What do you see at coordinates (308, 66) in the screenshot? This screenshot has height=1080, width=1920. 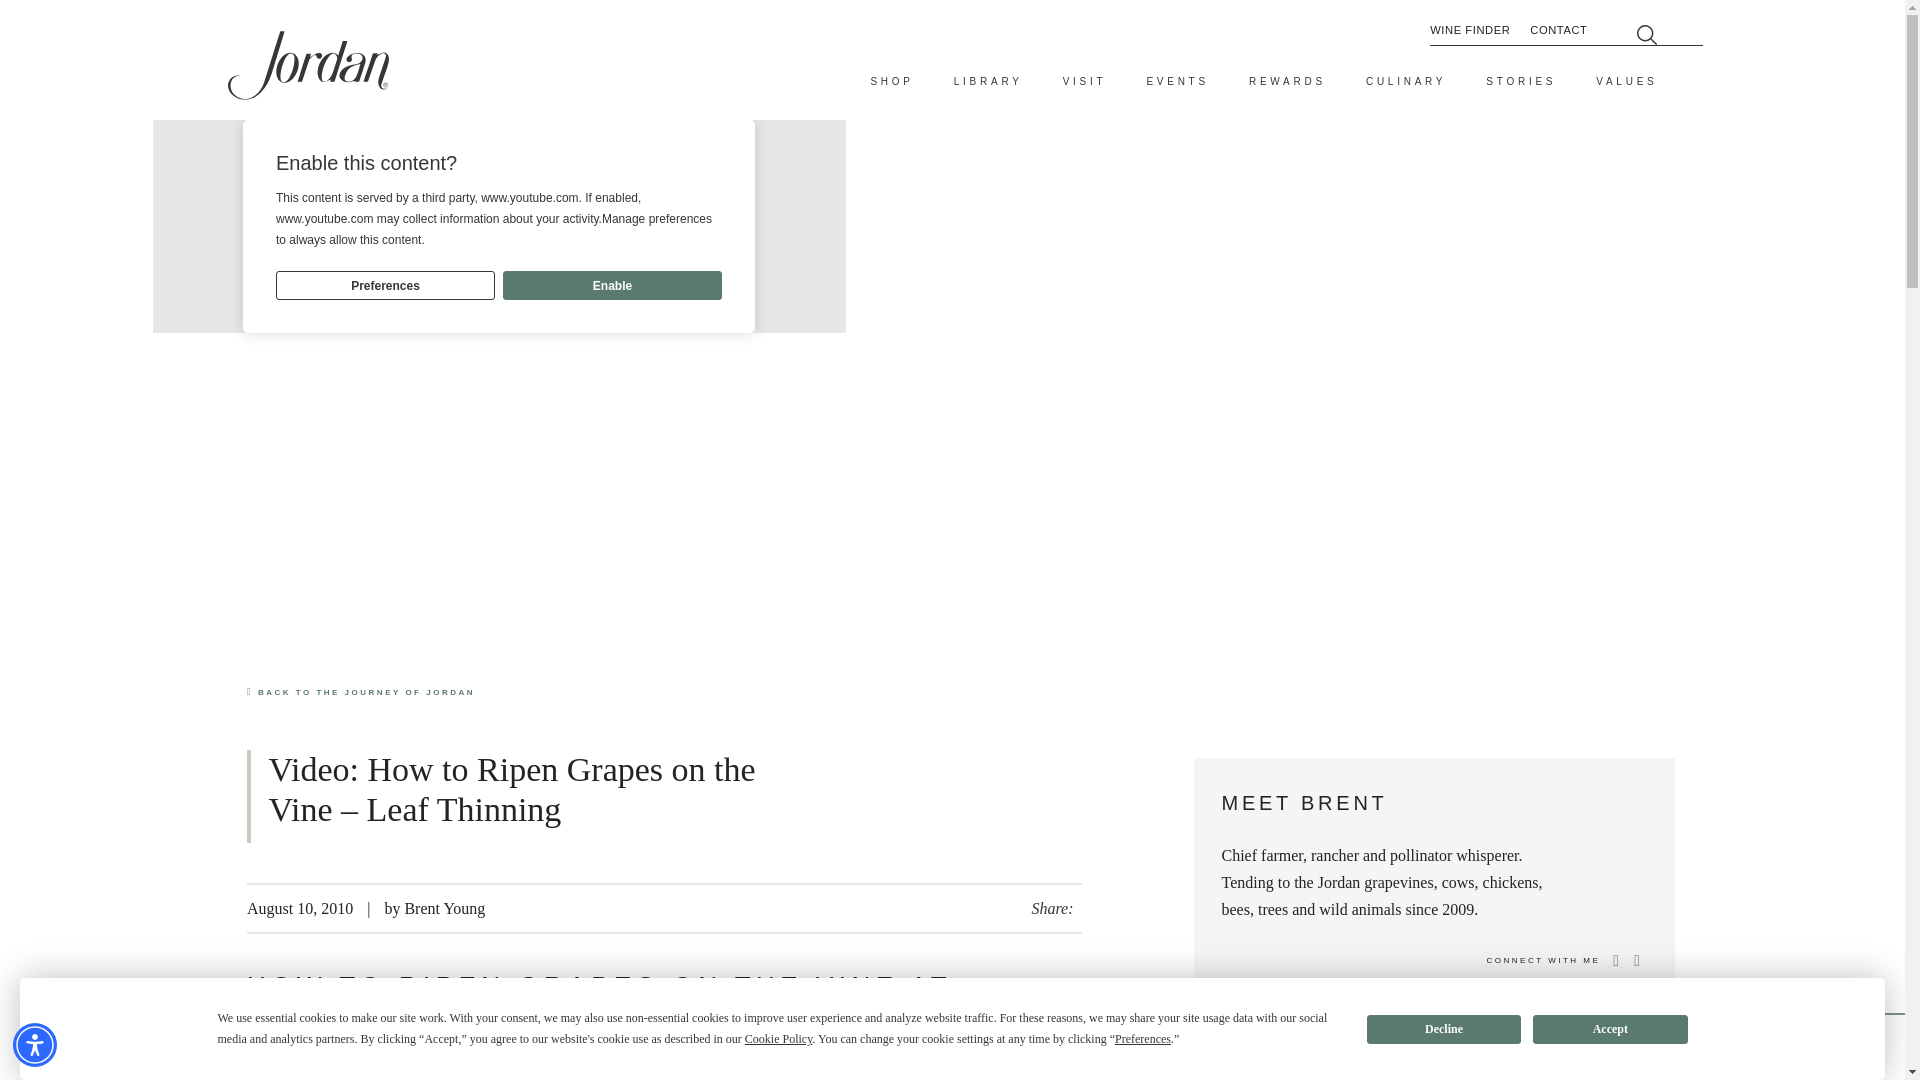 I see `Jordan Winery` at bounding box center [308, 66].